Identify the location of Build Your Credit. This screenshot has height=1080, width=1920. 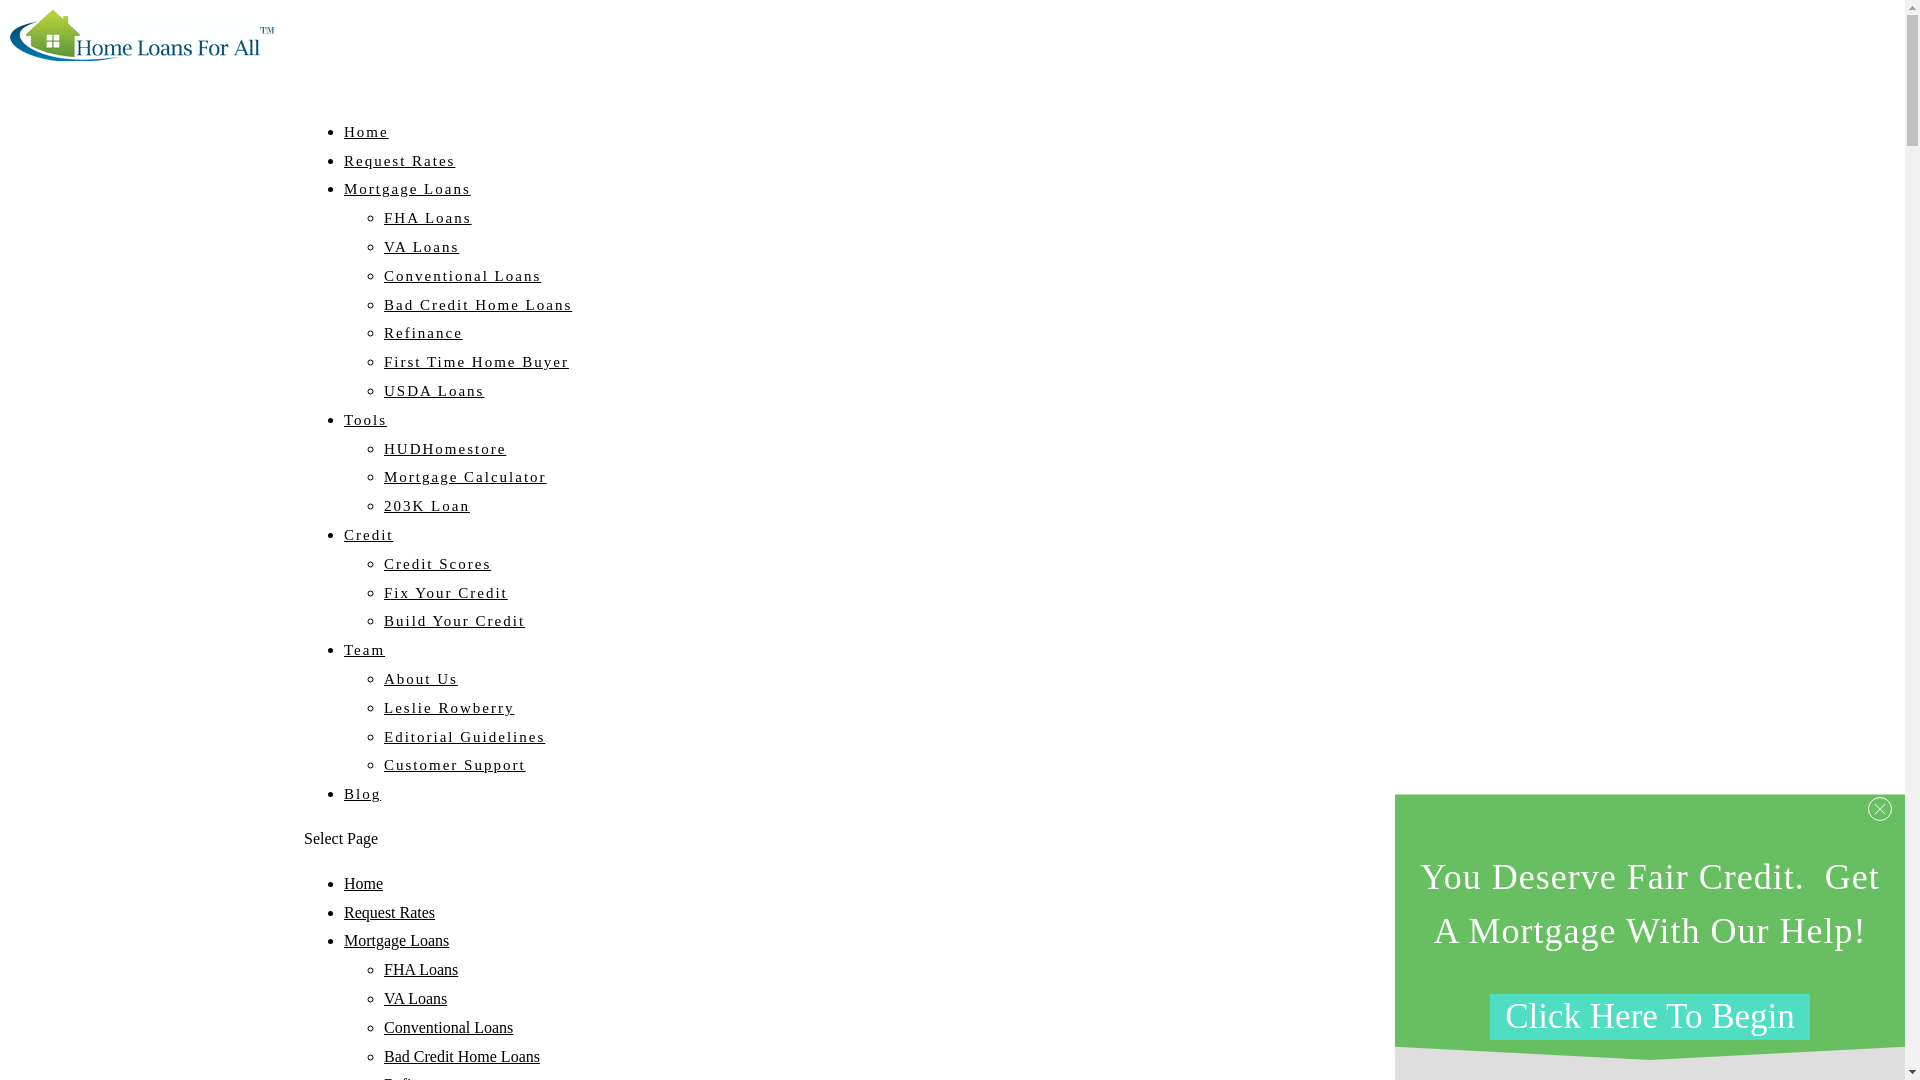
(454, 620).